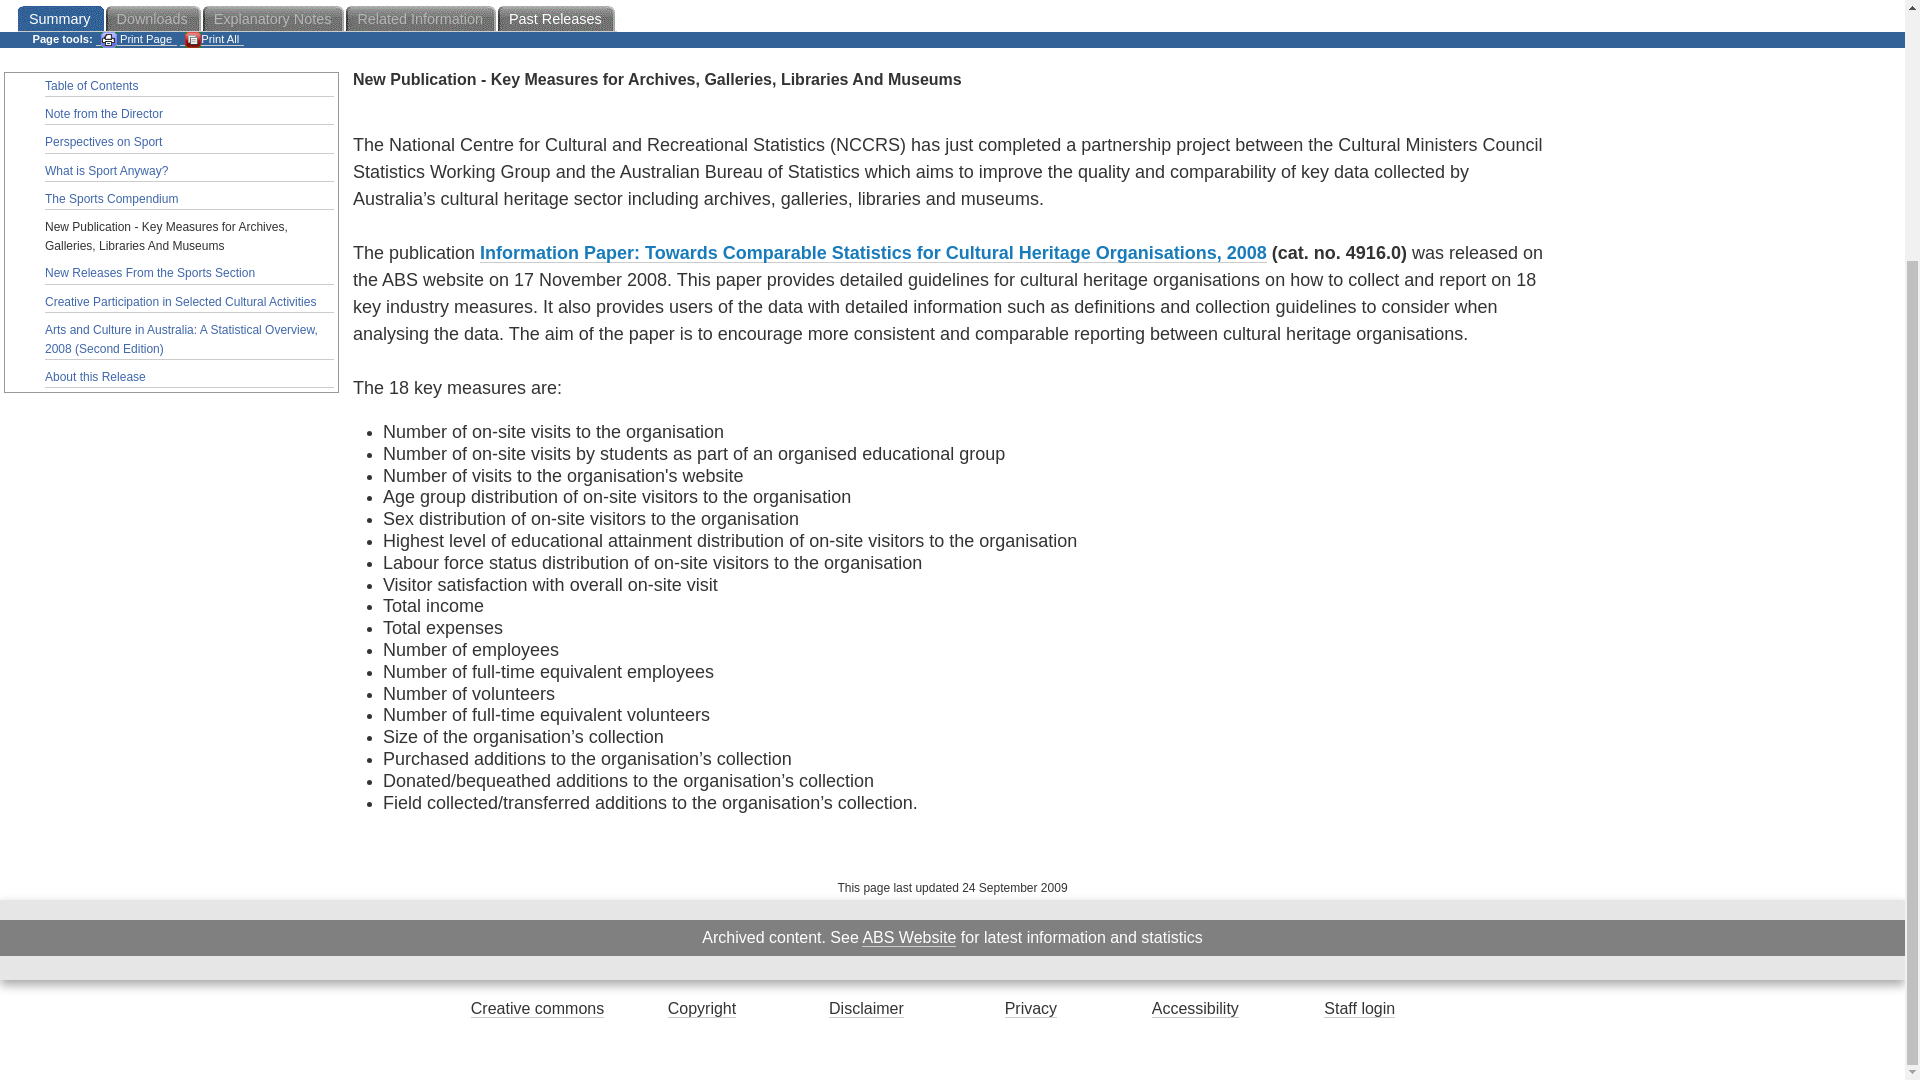 This screenshot has width=1920, height=1080. What do you see at coordinates (189, 378) in the screenshot?
I see `About this Release` at bounding box center [189, 378].